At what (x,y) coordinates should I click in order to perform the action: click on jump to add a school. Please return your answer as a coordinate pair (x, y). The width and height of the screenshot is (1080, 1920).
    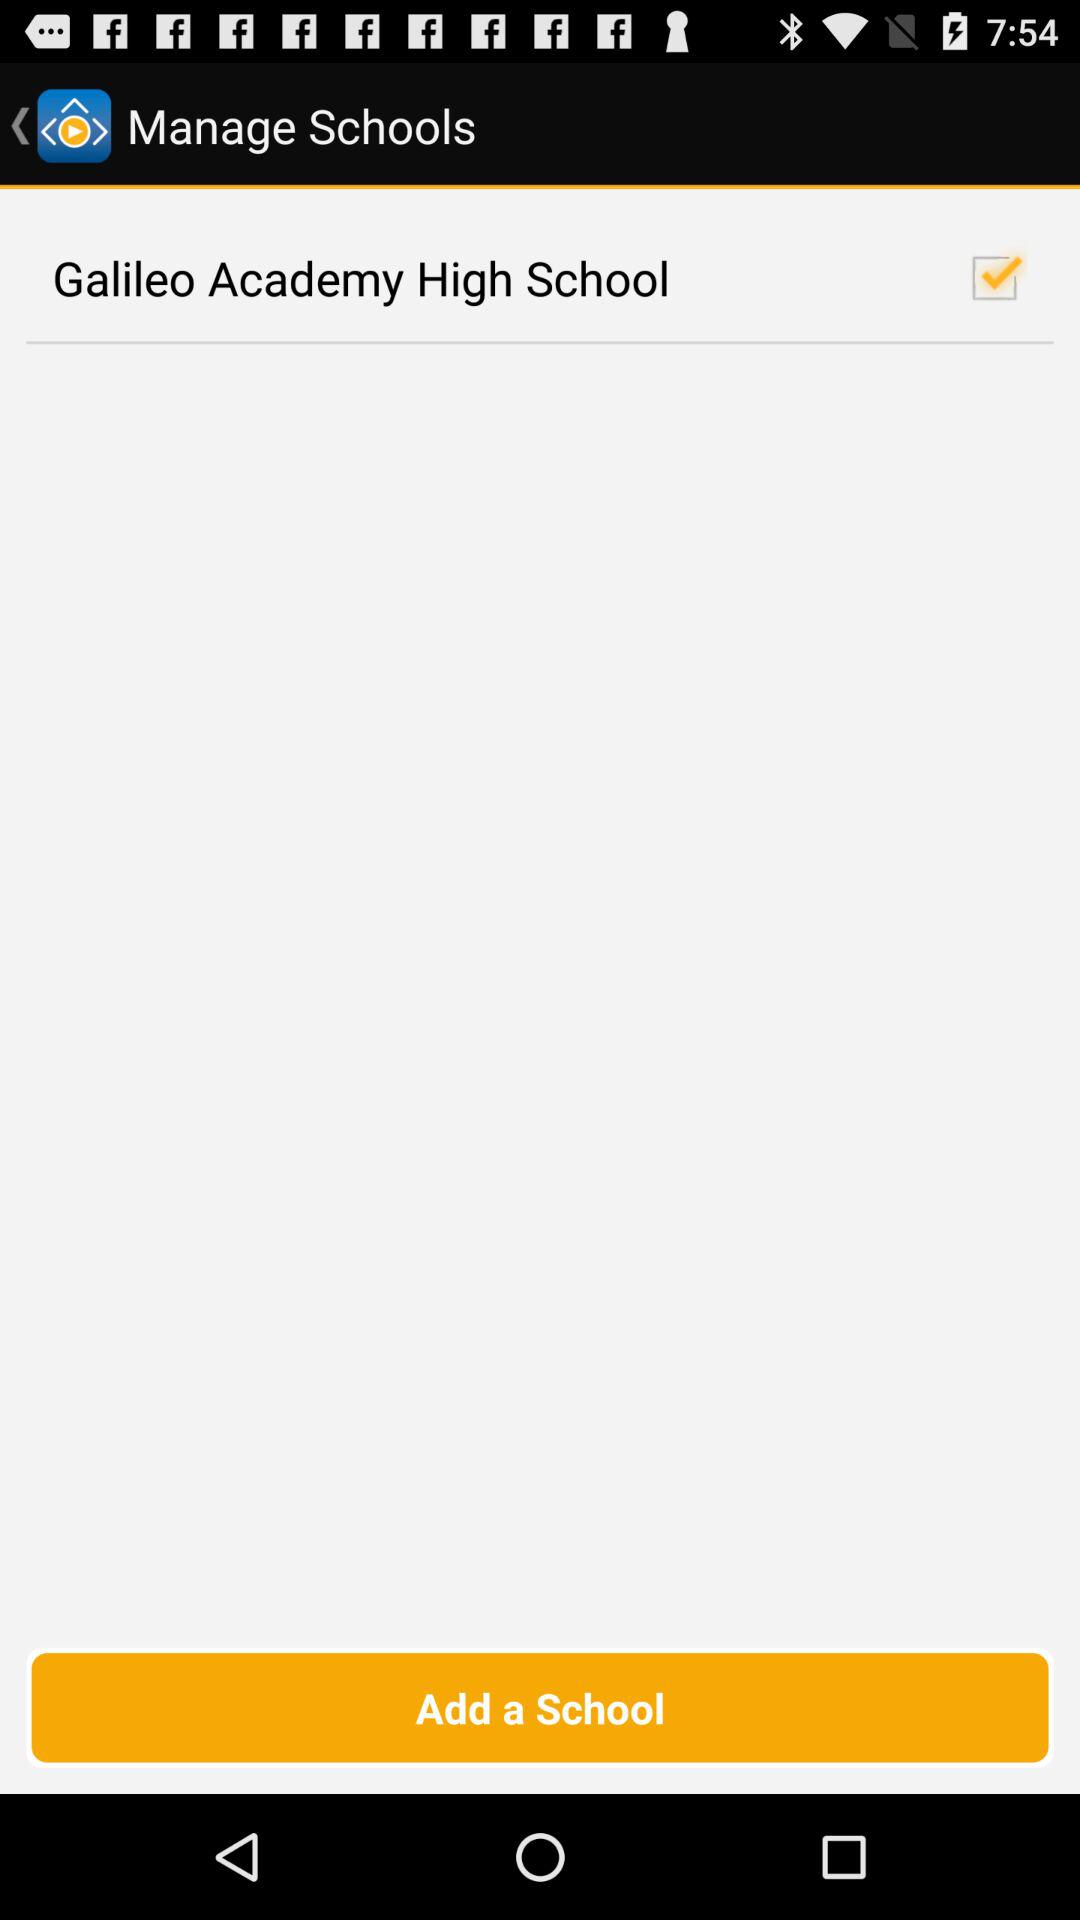
    Looking at the image, I should click on (540, 1707).